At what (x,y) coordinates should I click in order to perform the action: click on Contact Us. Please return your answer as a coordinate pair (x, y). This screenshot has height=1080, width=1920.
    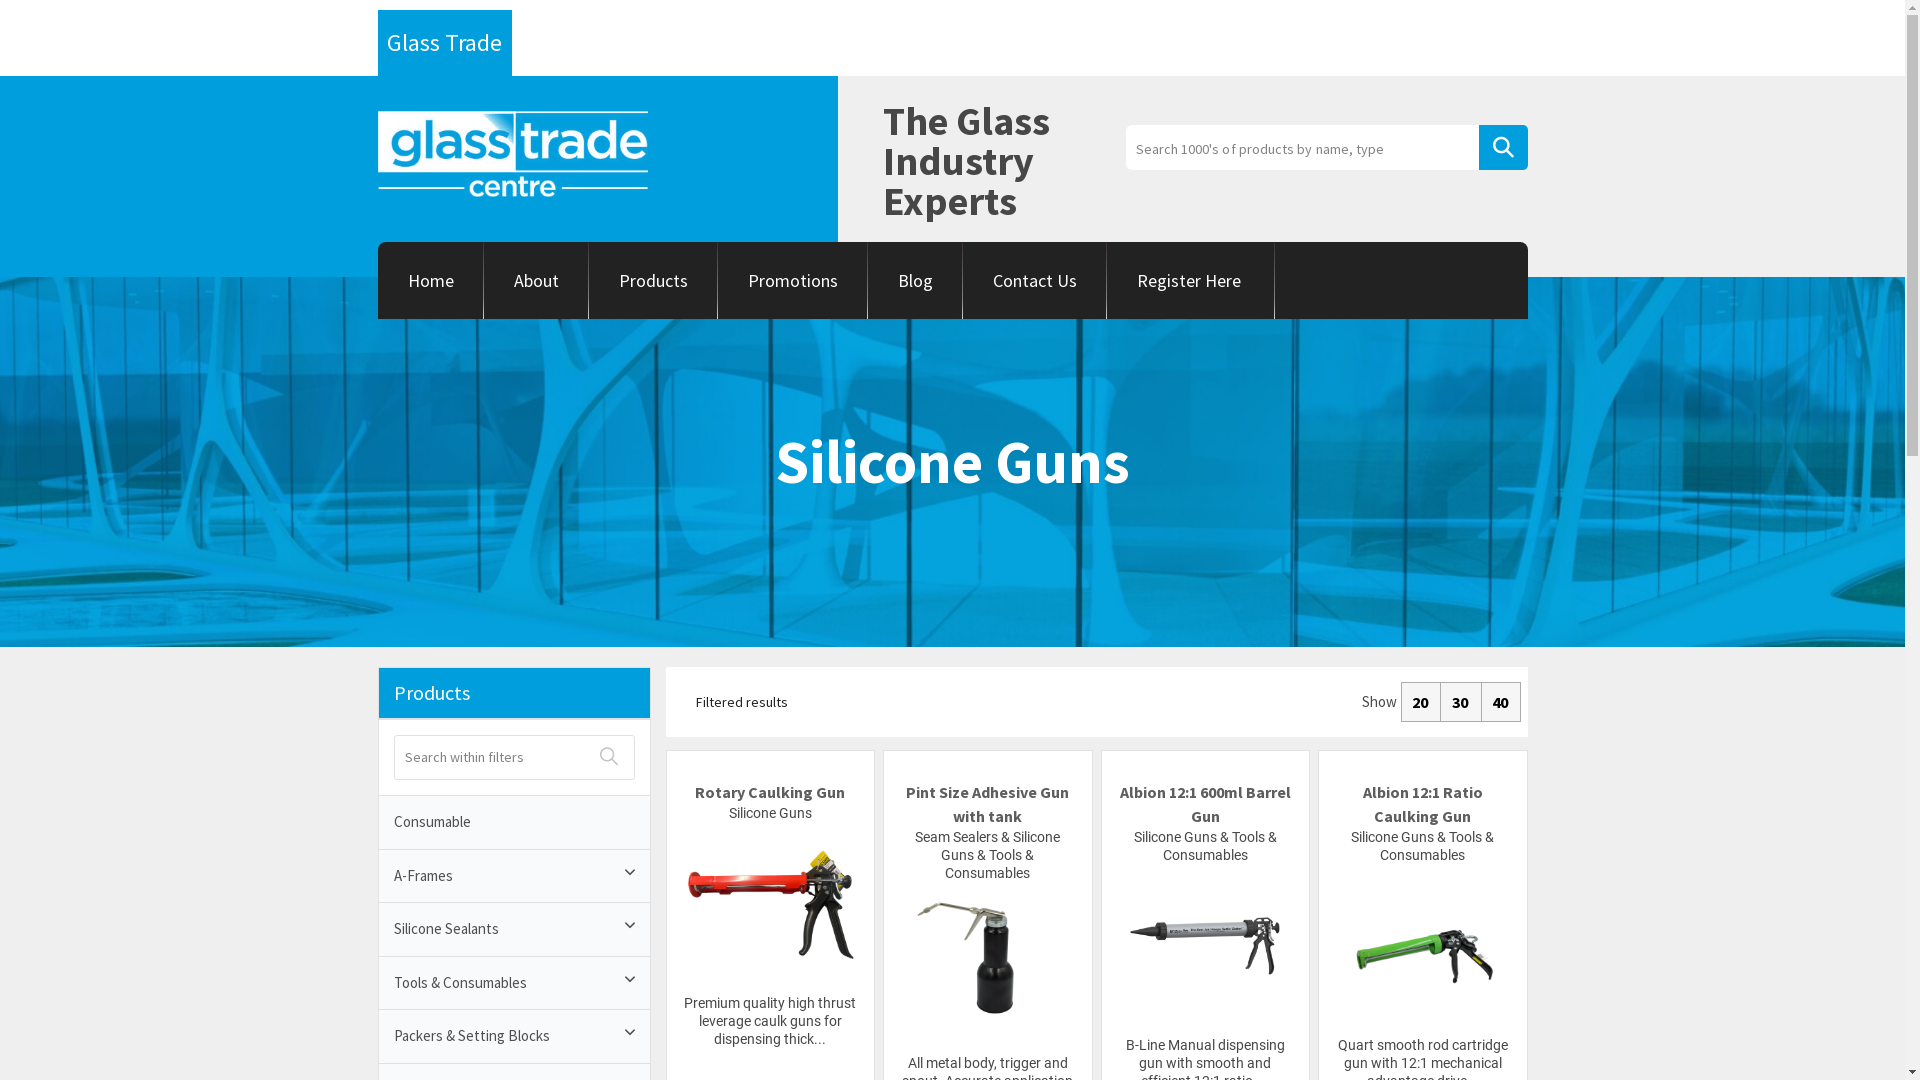
    Looking at the image, I should click on (1034, 280).